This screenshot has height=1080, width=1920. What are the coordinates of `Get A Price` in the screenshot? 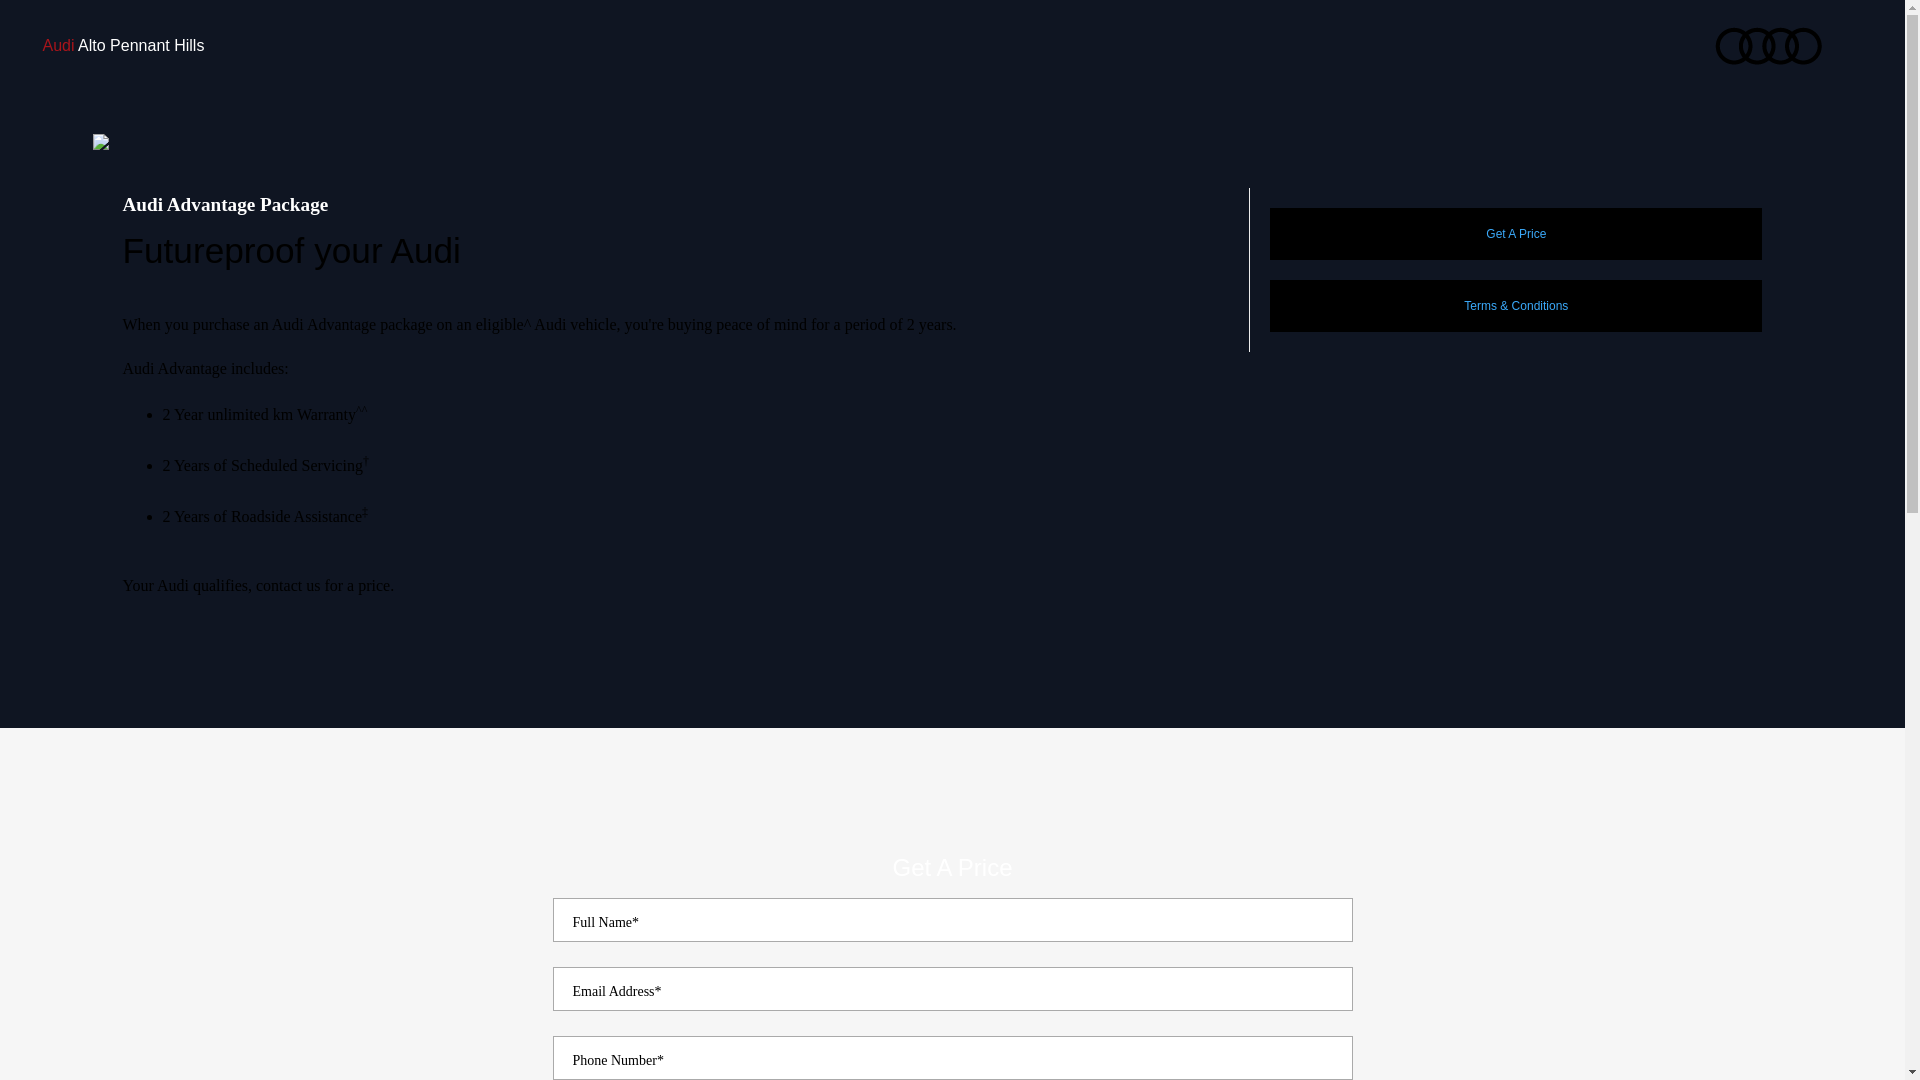 It's located at (1516, 234).